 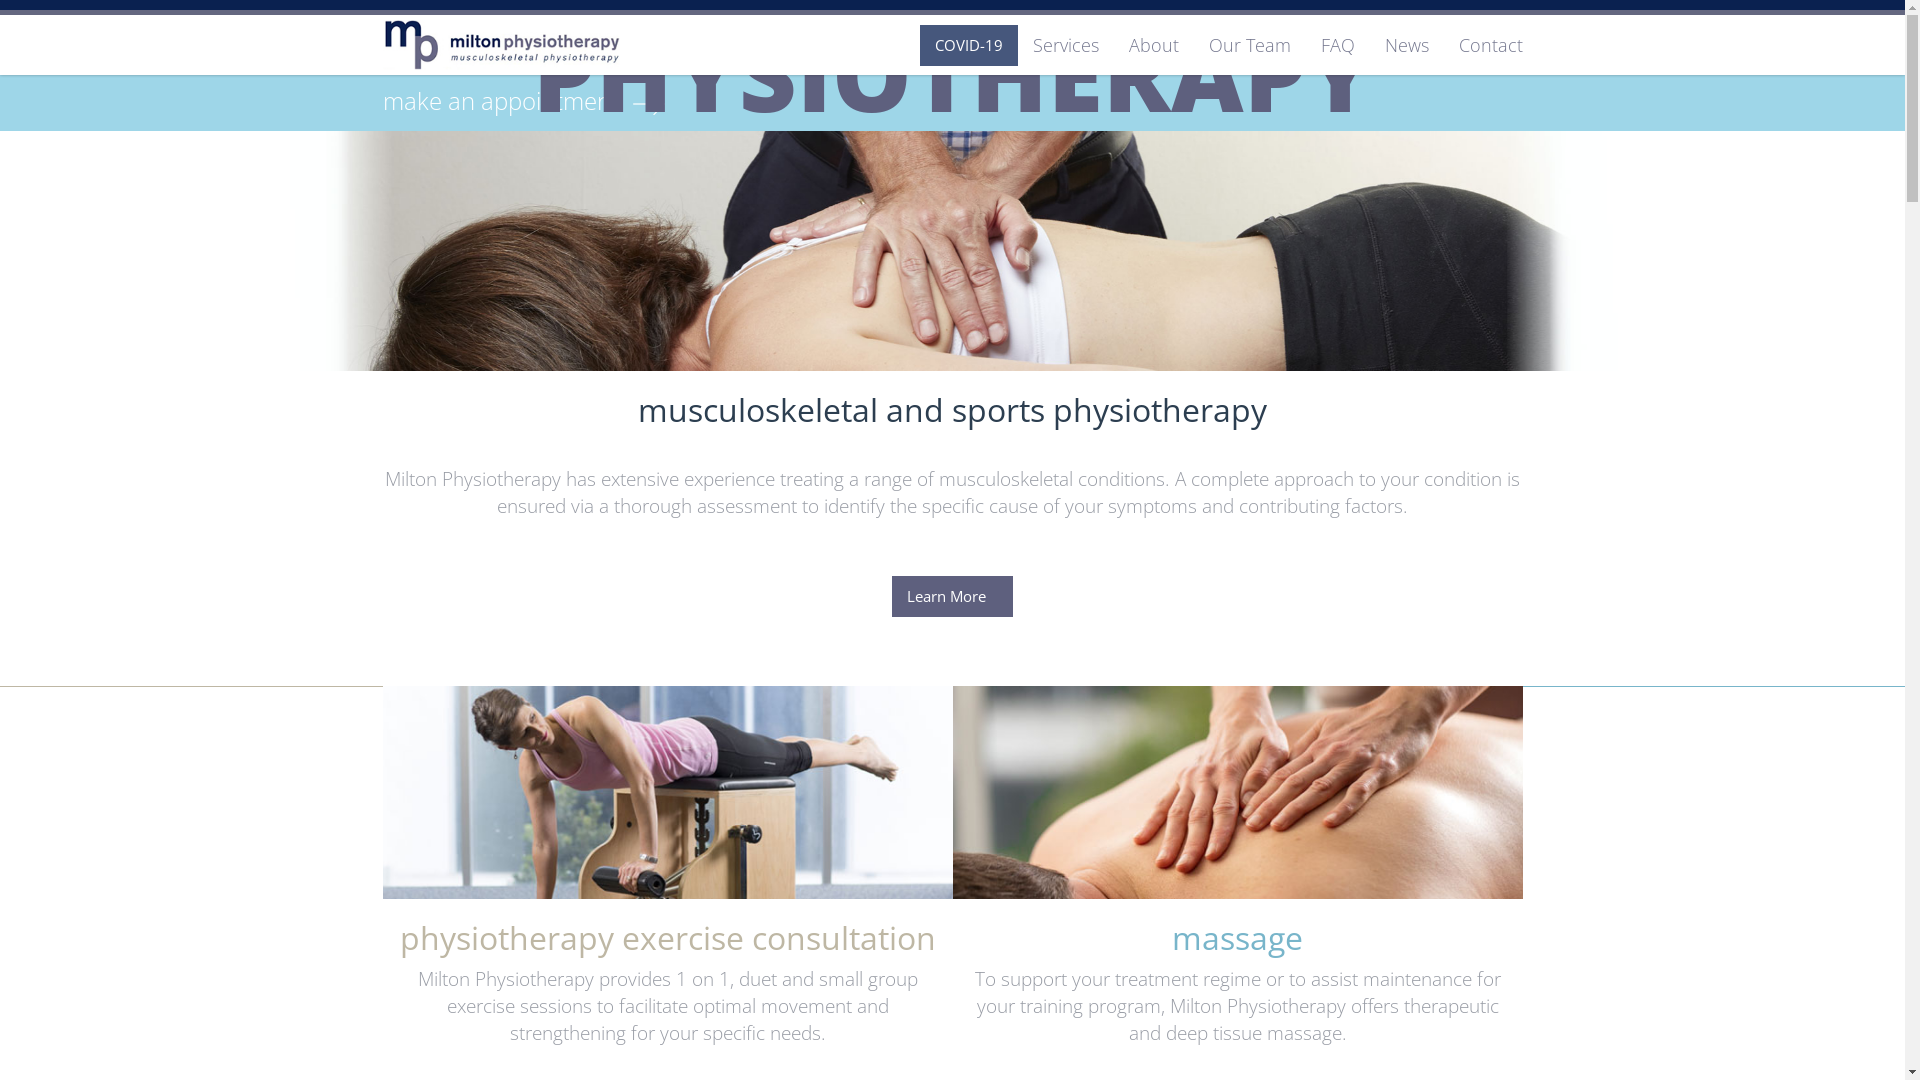 What do you see at coordinates (1407, 45) in the screenshot?
I see `News` at bounding box center [1407, 45].